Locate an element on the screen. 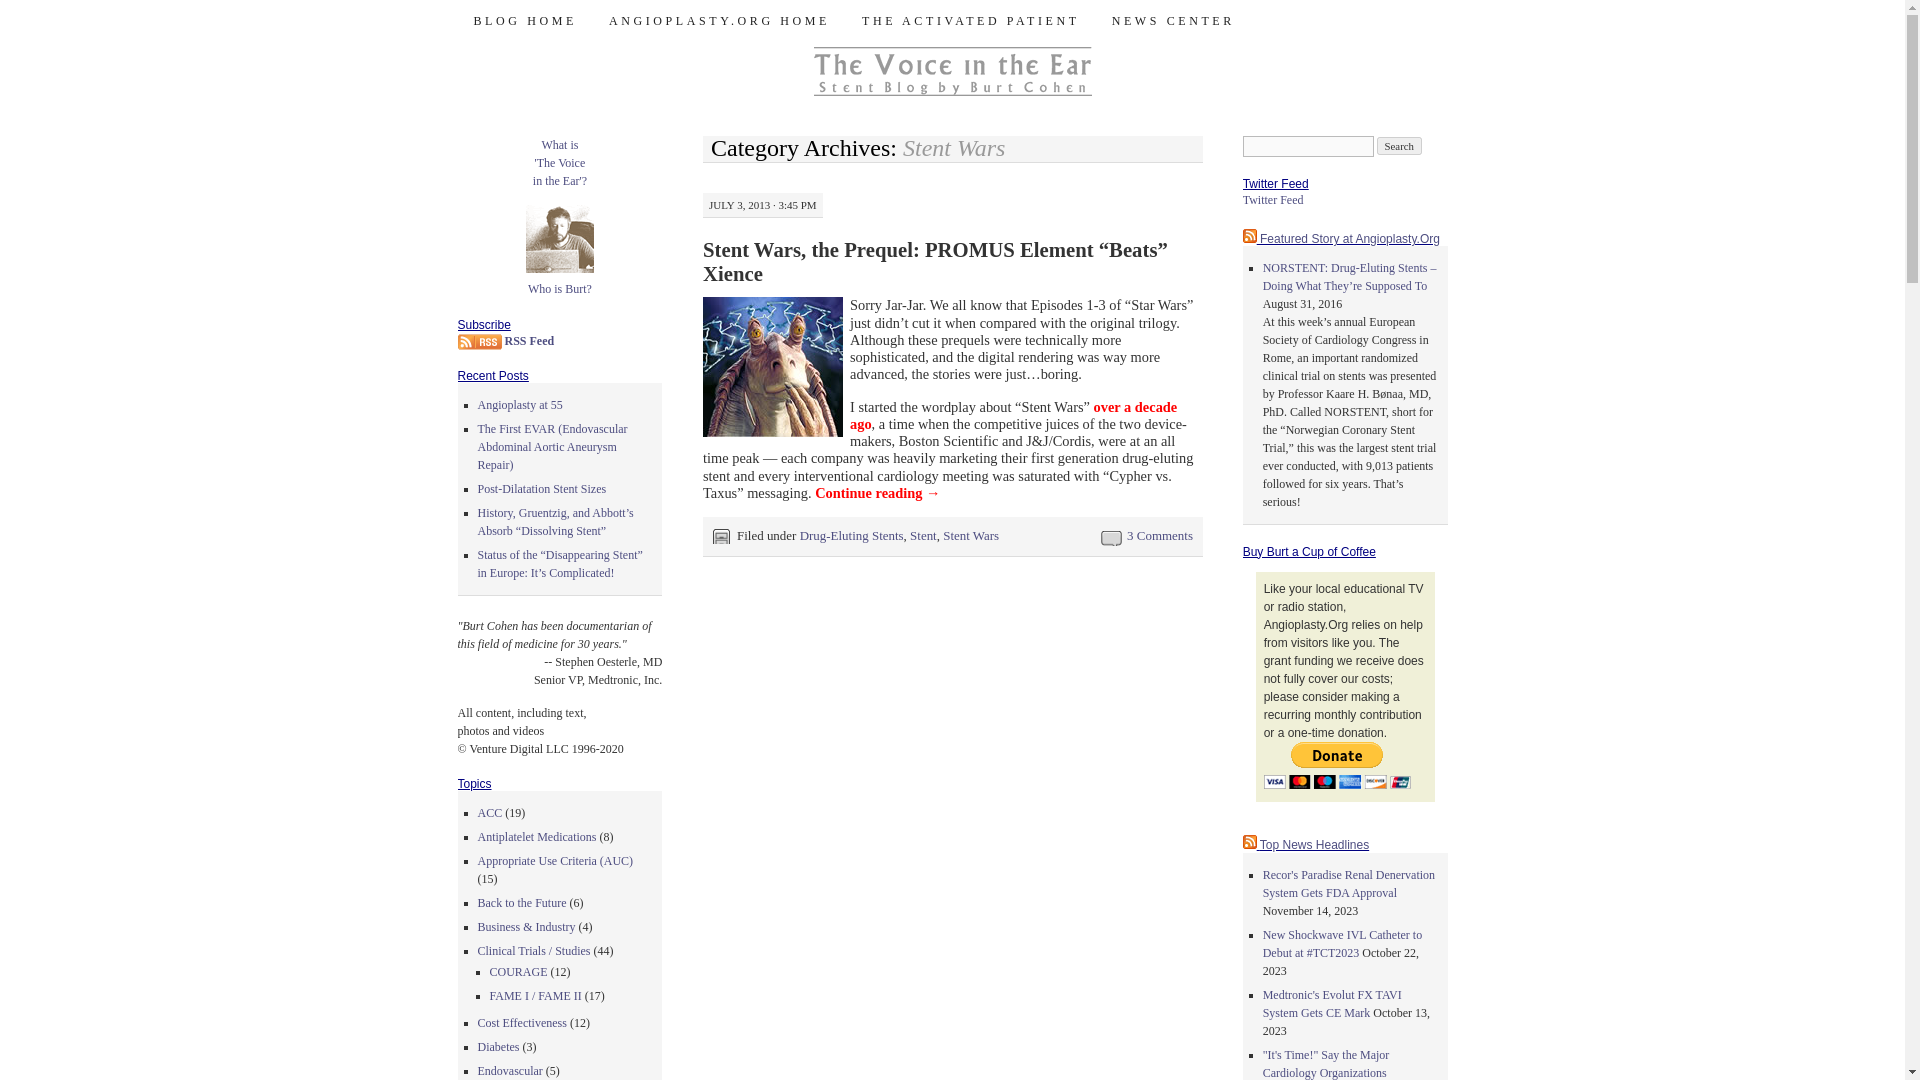  NEWS CENTER is located at coordinates (1174, 21).